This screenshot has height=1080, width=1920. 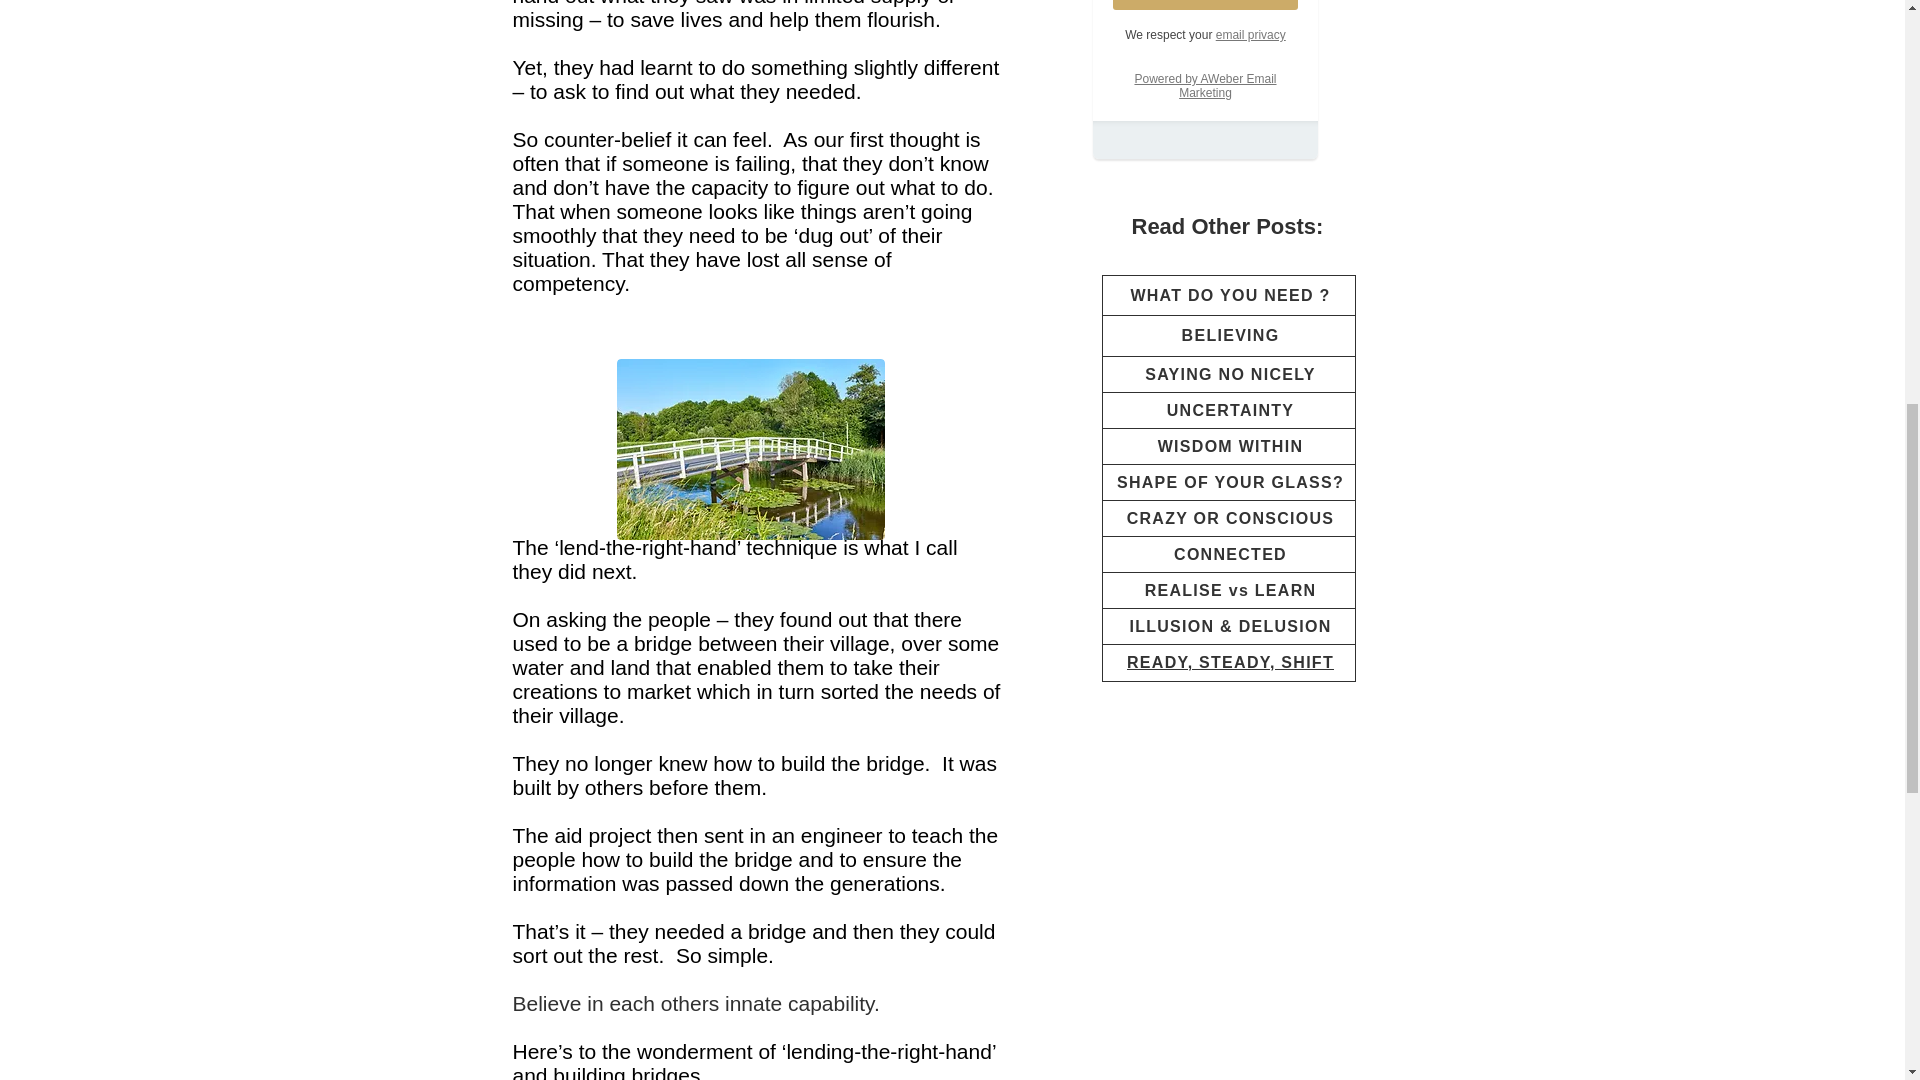 I want to click on WHAT DO YOU NEED ?, so click(x=1230, y=295).